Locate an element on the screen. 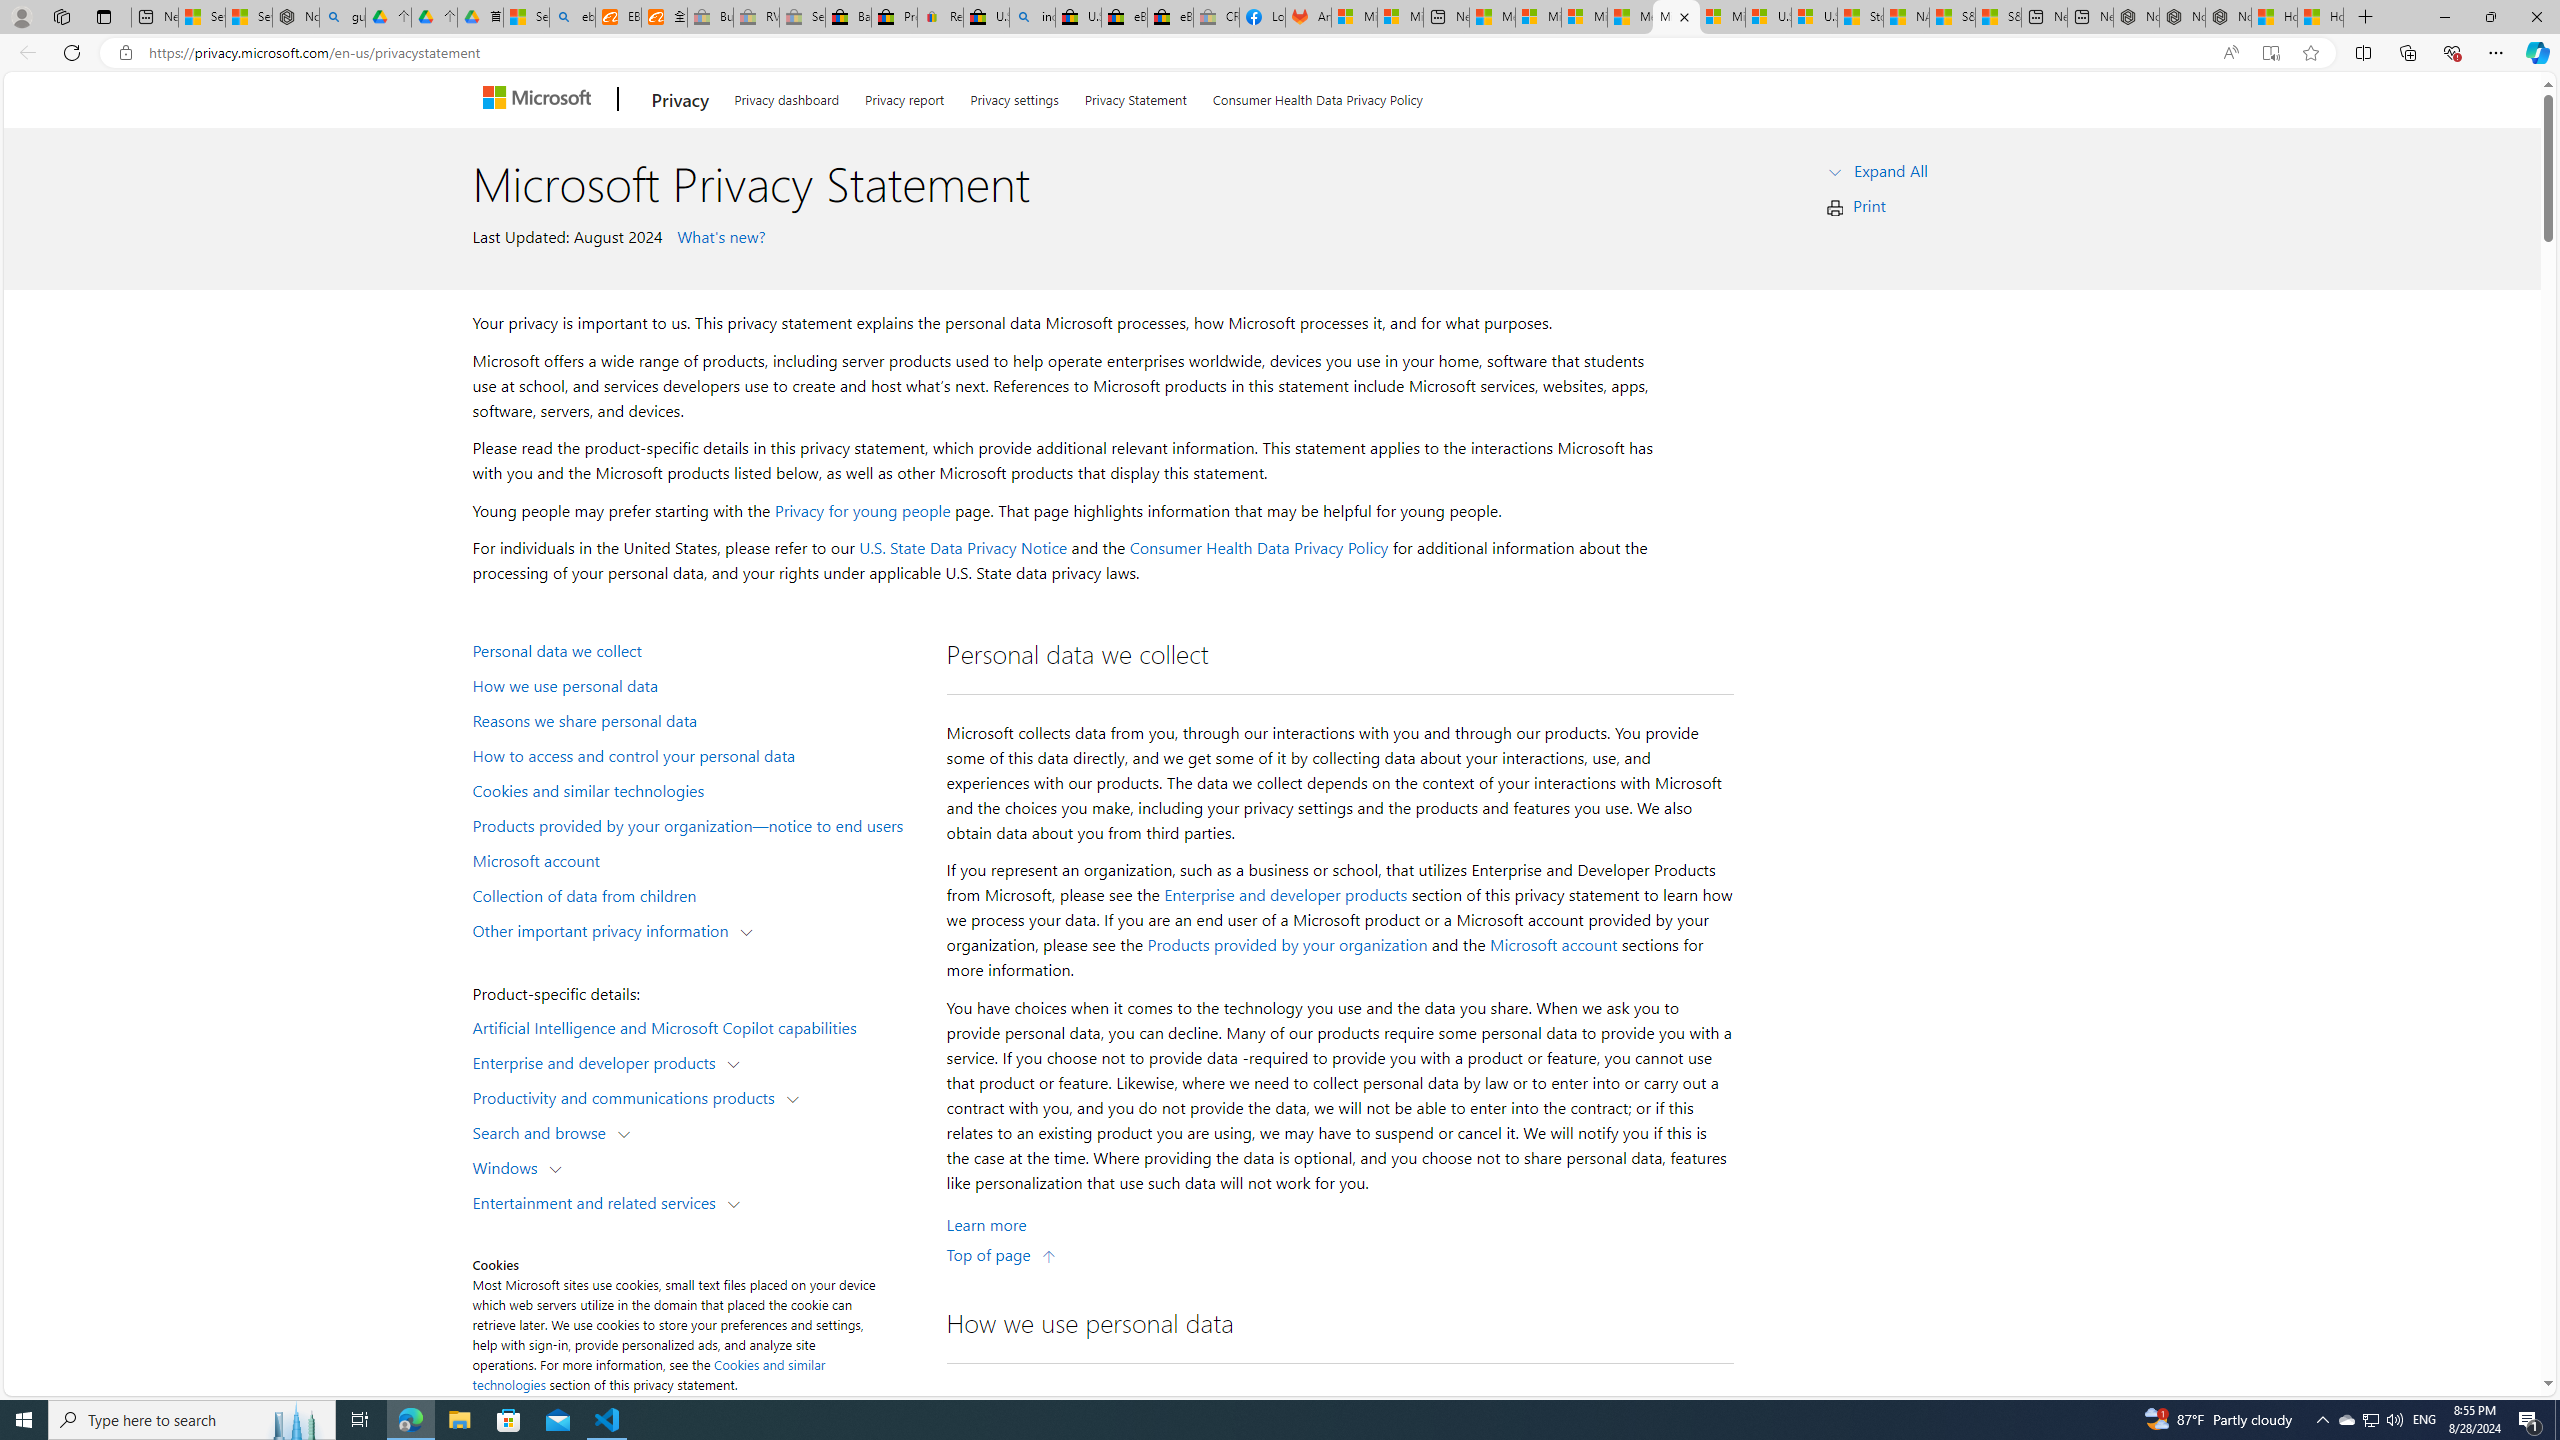  guge yunpan - Search is located at coordinates (341, 17).